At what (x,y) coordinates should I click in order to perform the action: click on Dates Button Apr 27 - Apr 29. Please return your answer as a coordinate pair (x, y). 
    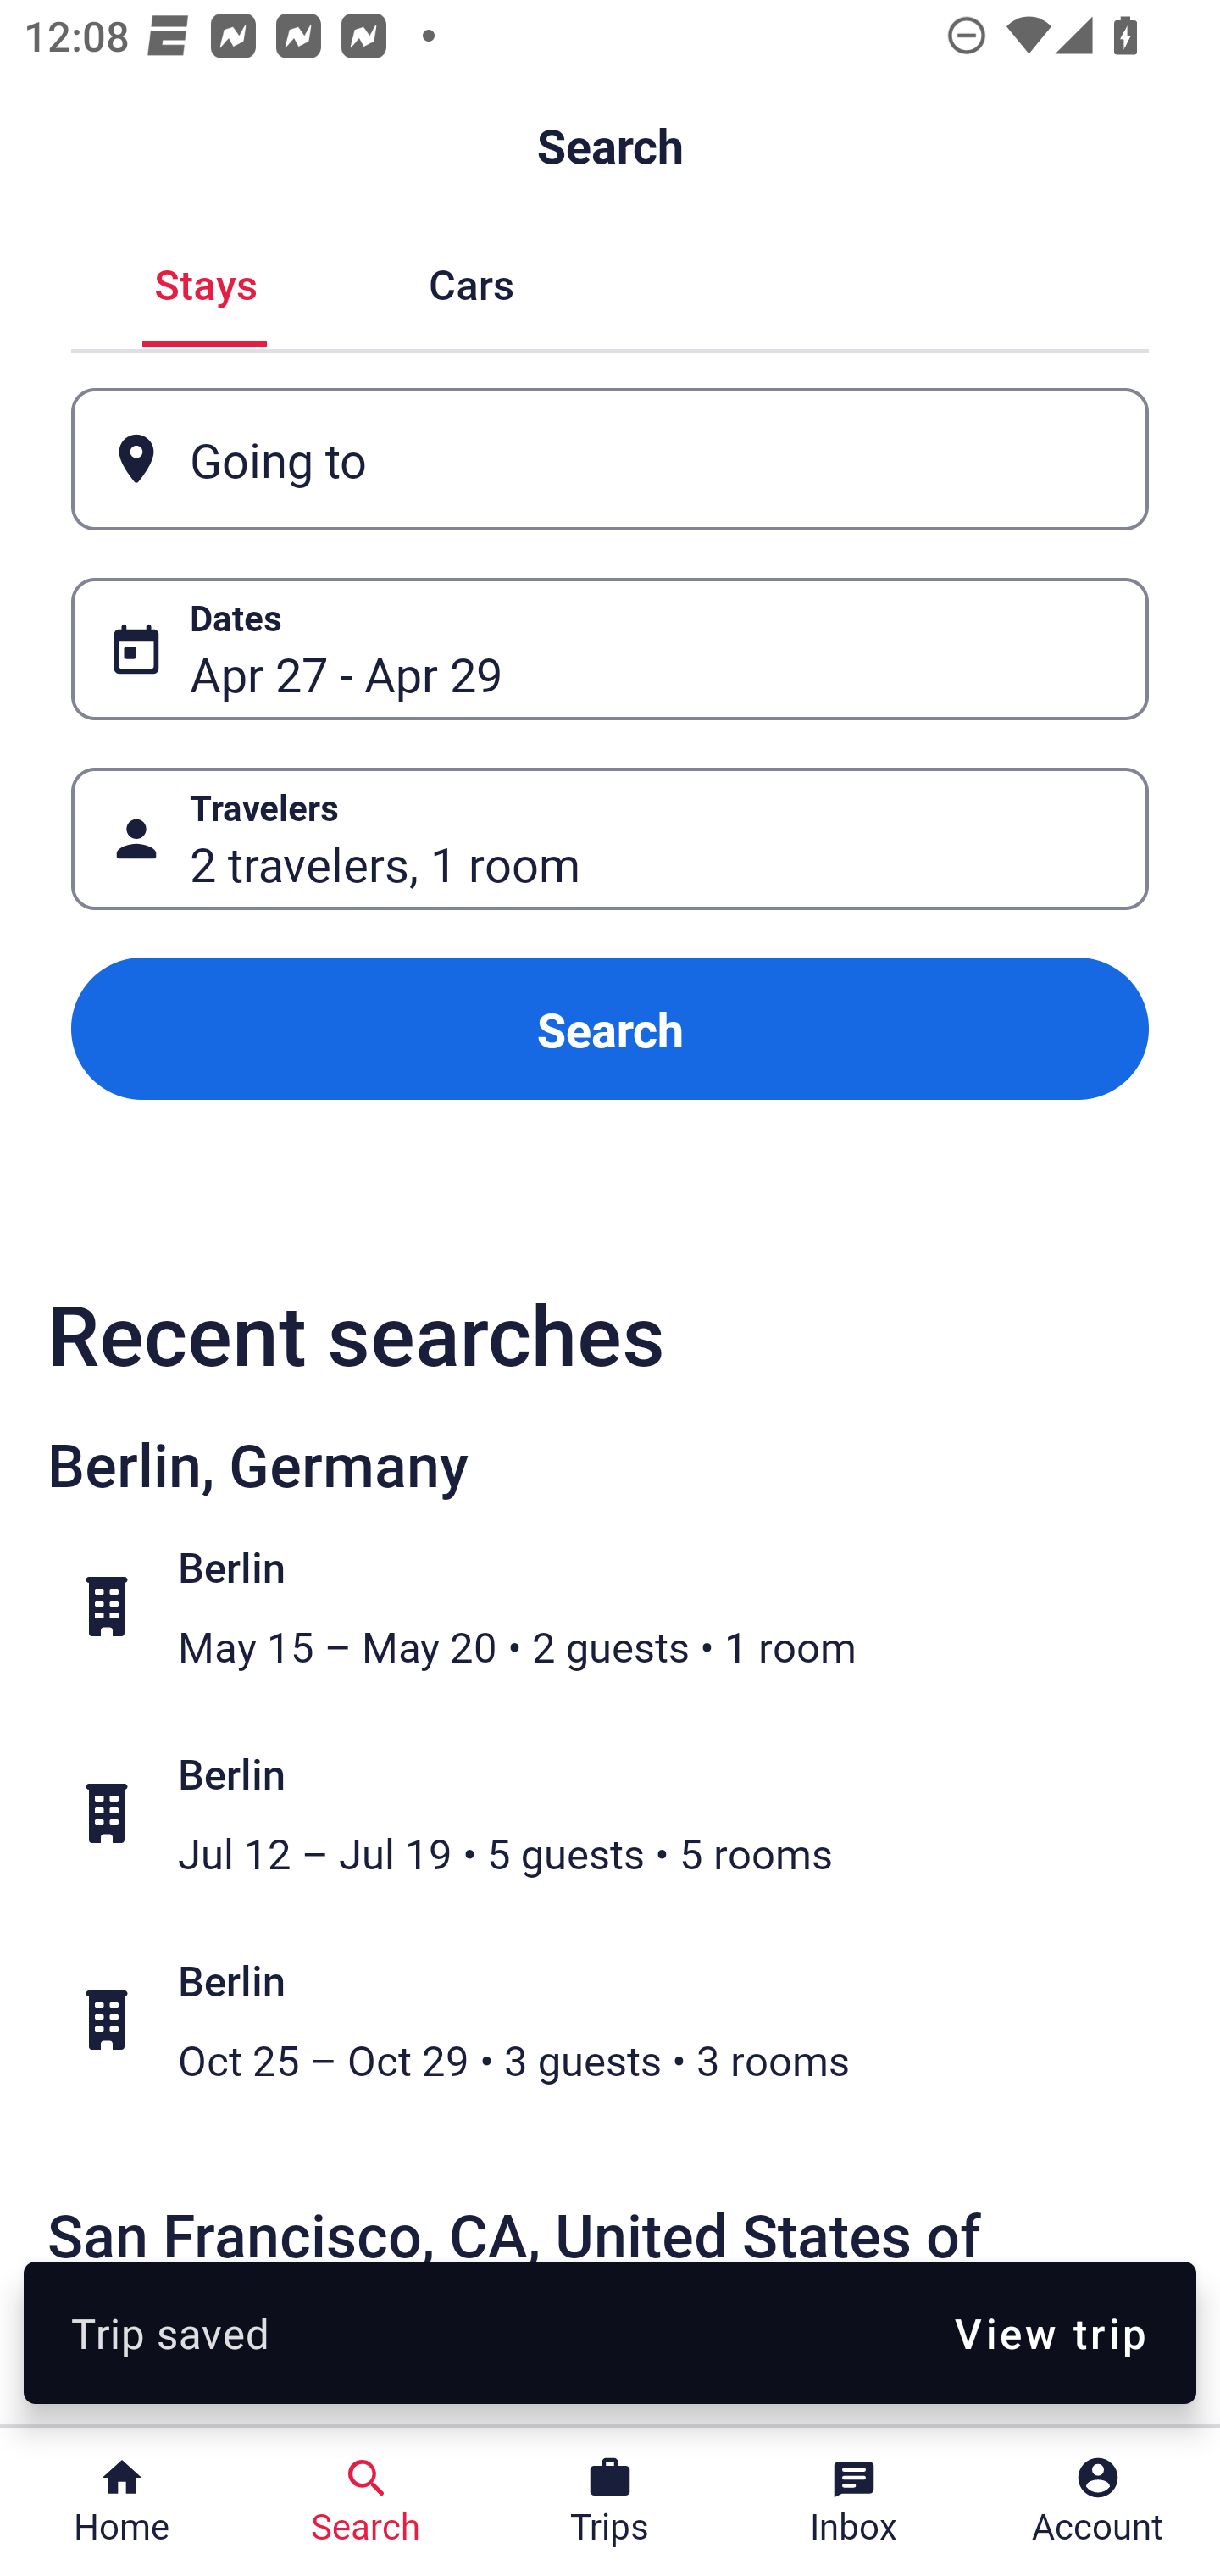
    Looking at the image, I should click on (610, 649).